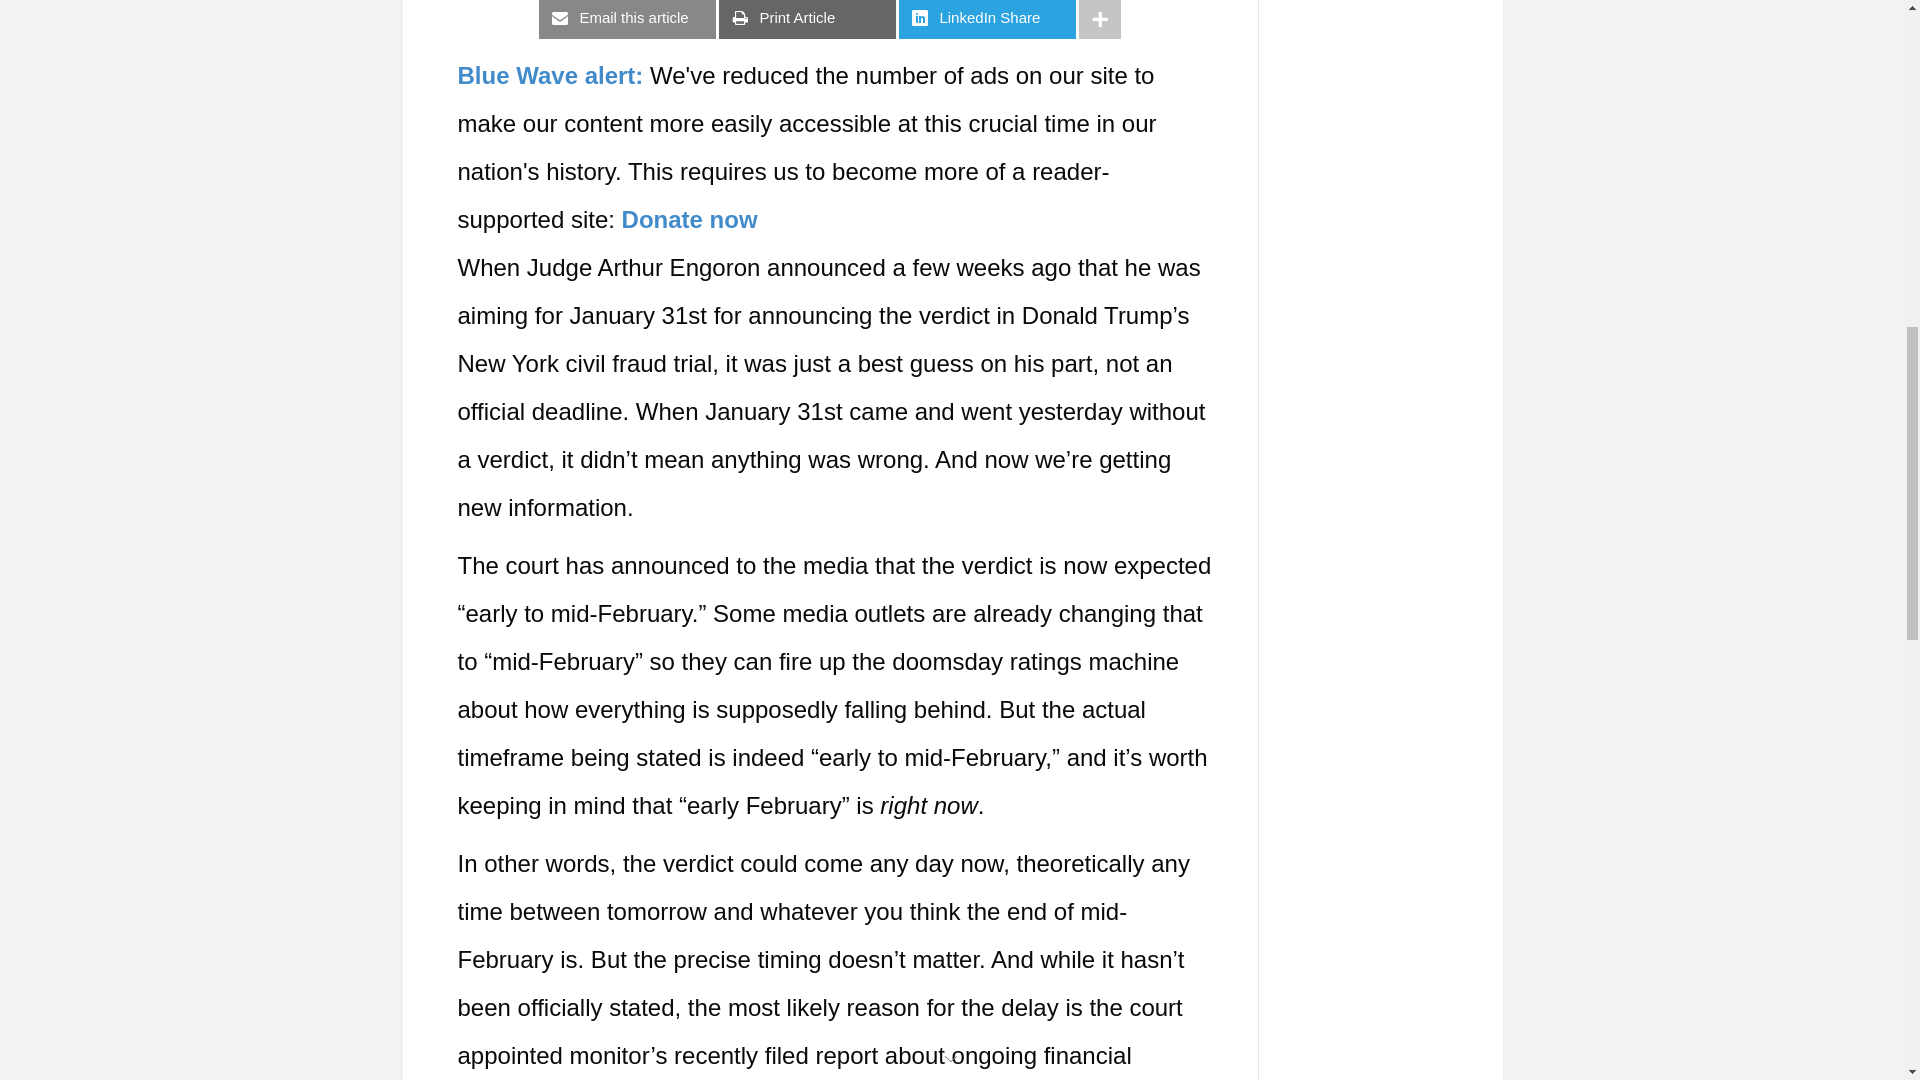  What do you see at coordinates (690, 220) in the screenshot?
I see `Donate now` at bounding box center [690, 220].